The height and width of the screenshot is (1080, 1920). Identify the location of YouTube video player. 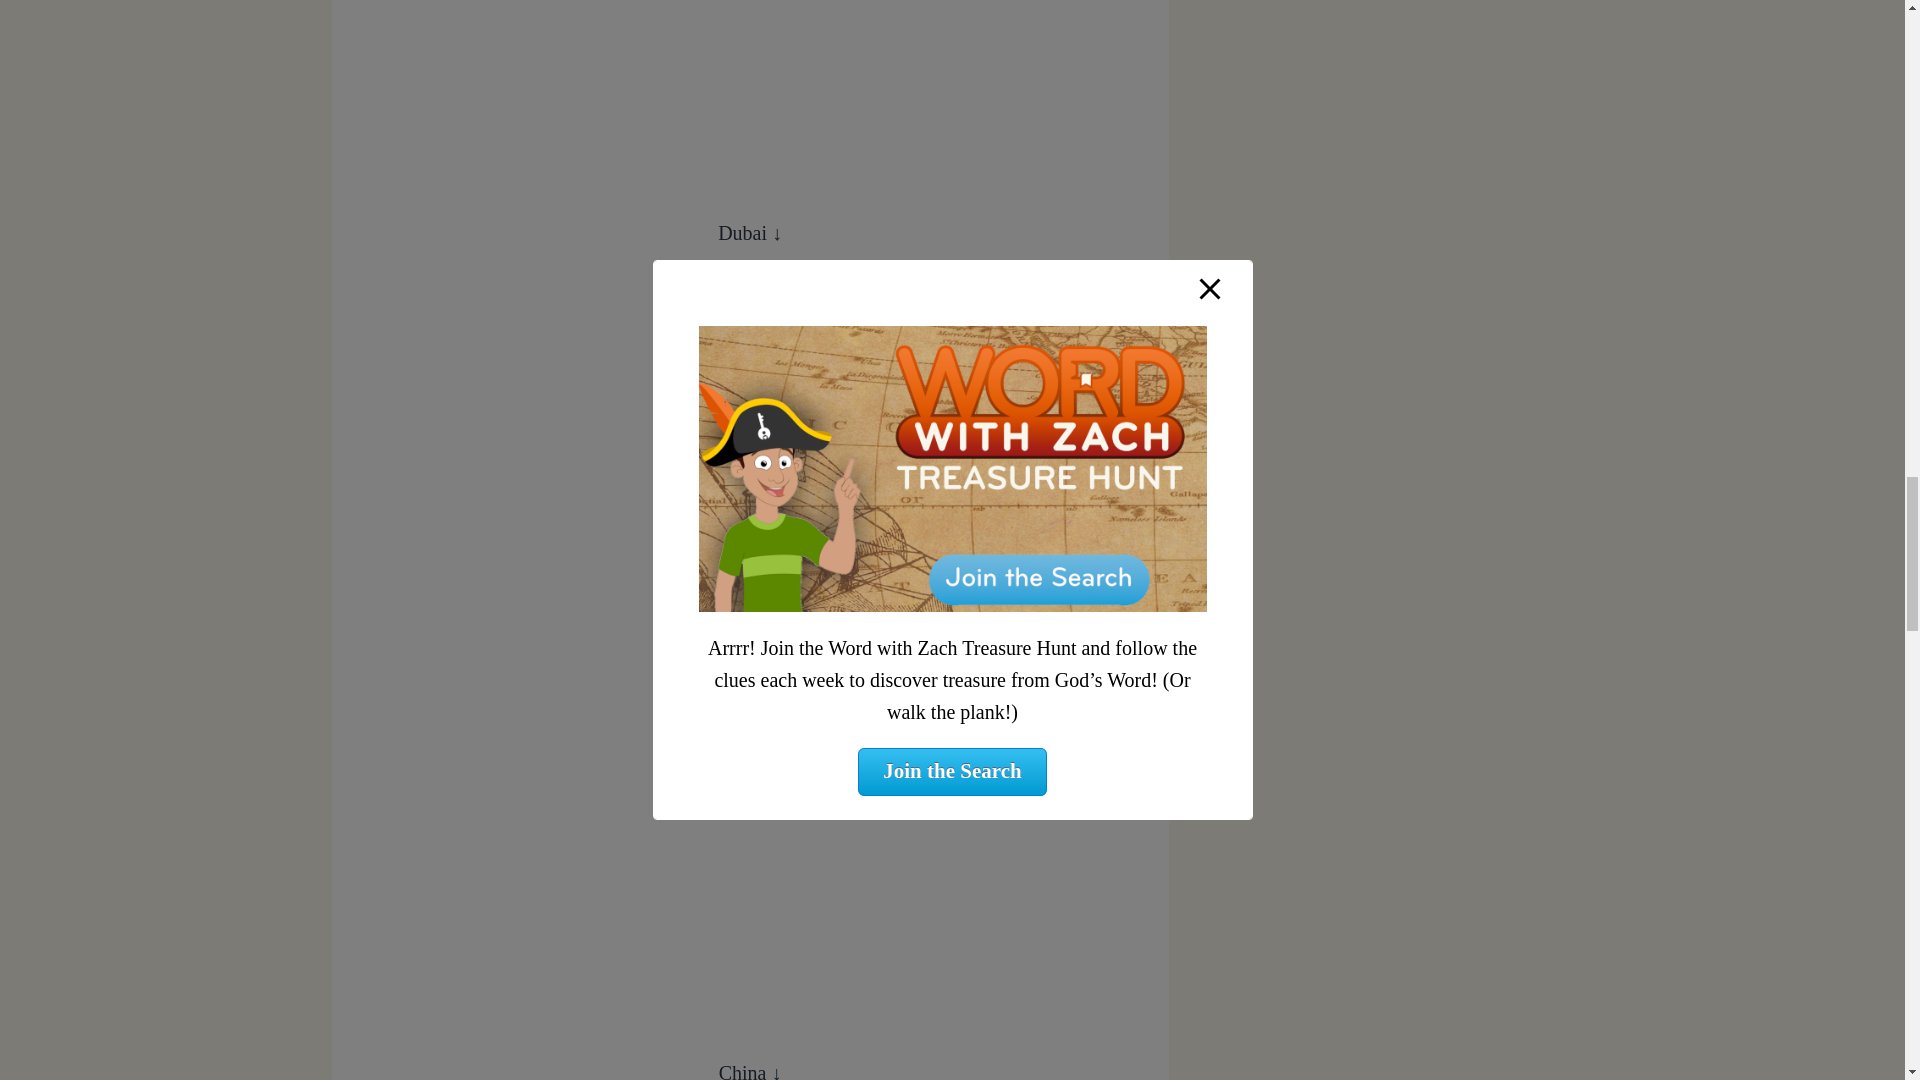
(750, 88).